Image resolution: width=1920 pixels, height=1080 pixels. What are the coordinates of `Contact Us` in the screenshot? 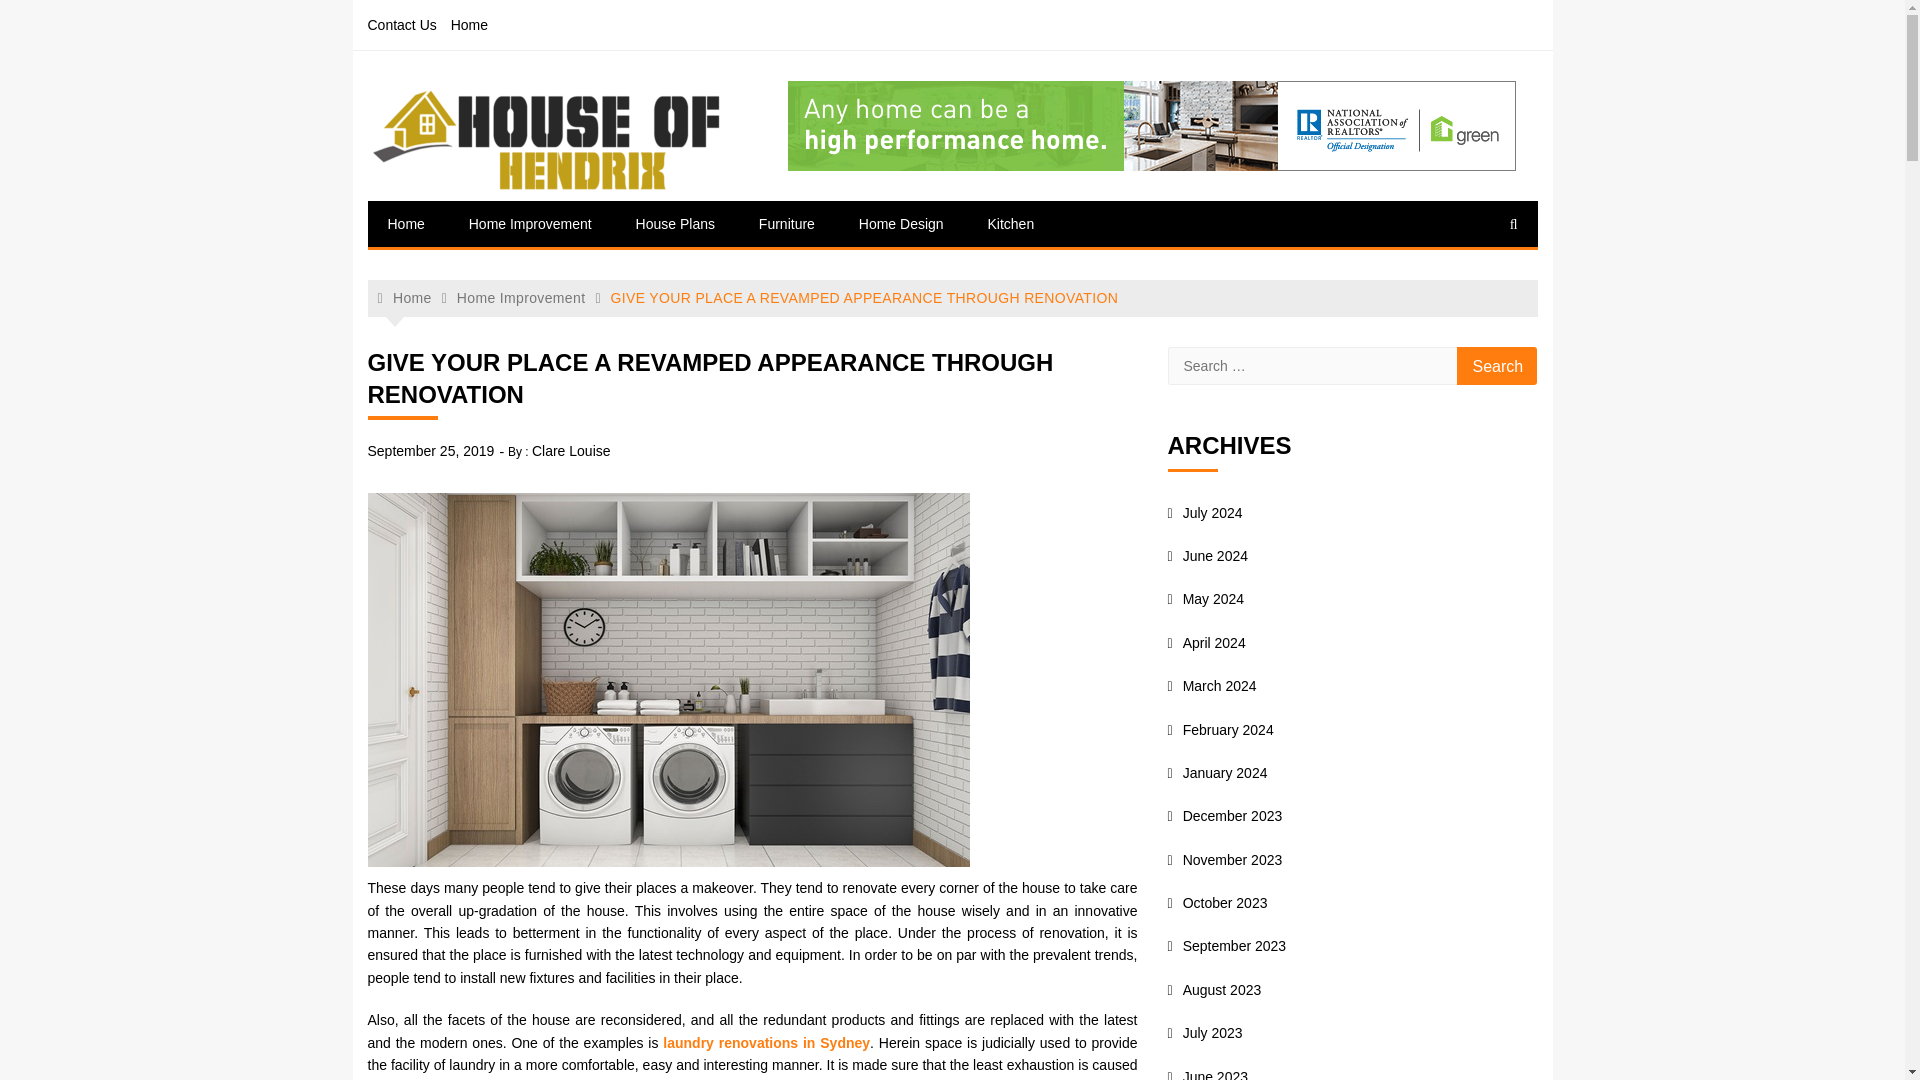 It's located at (402, 24).